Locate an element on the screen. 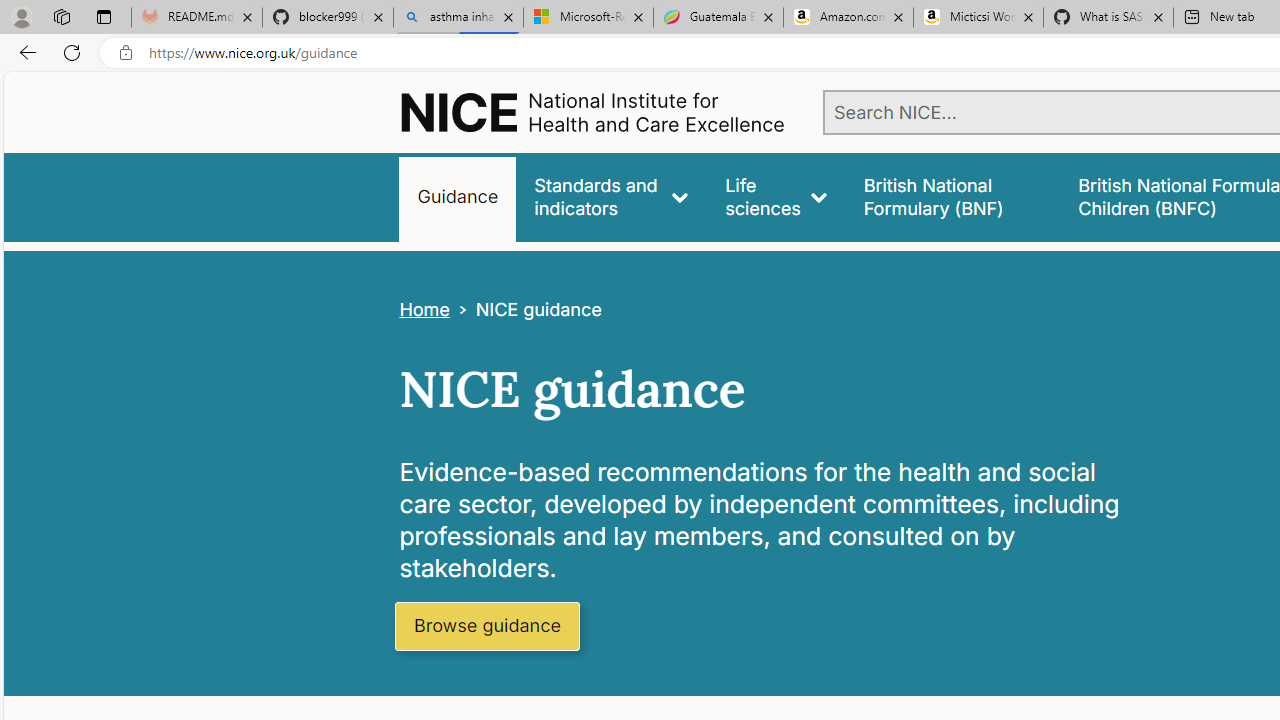  Refresh is located at coordinates (72, 52).